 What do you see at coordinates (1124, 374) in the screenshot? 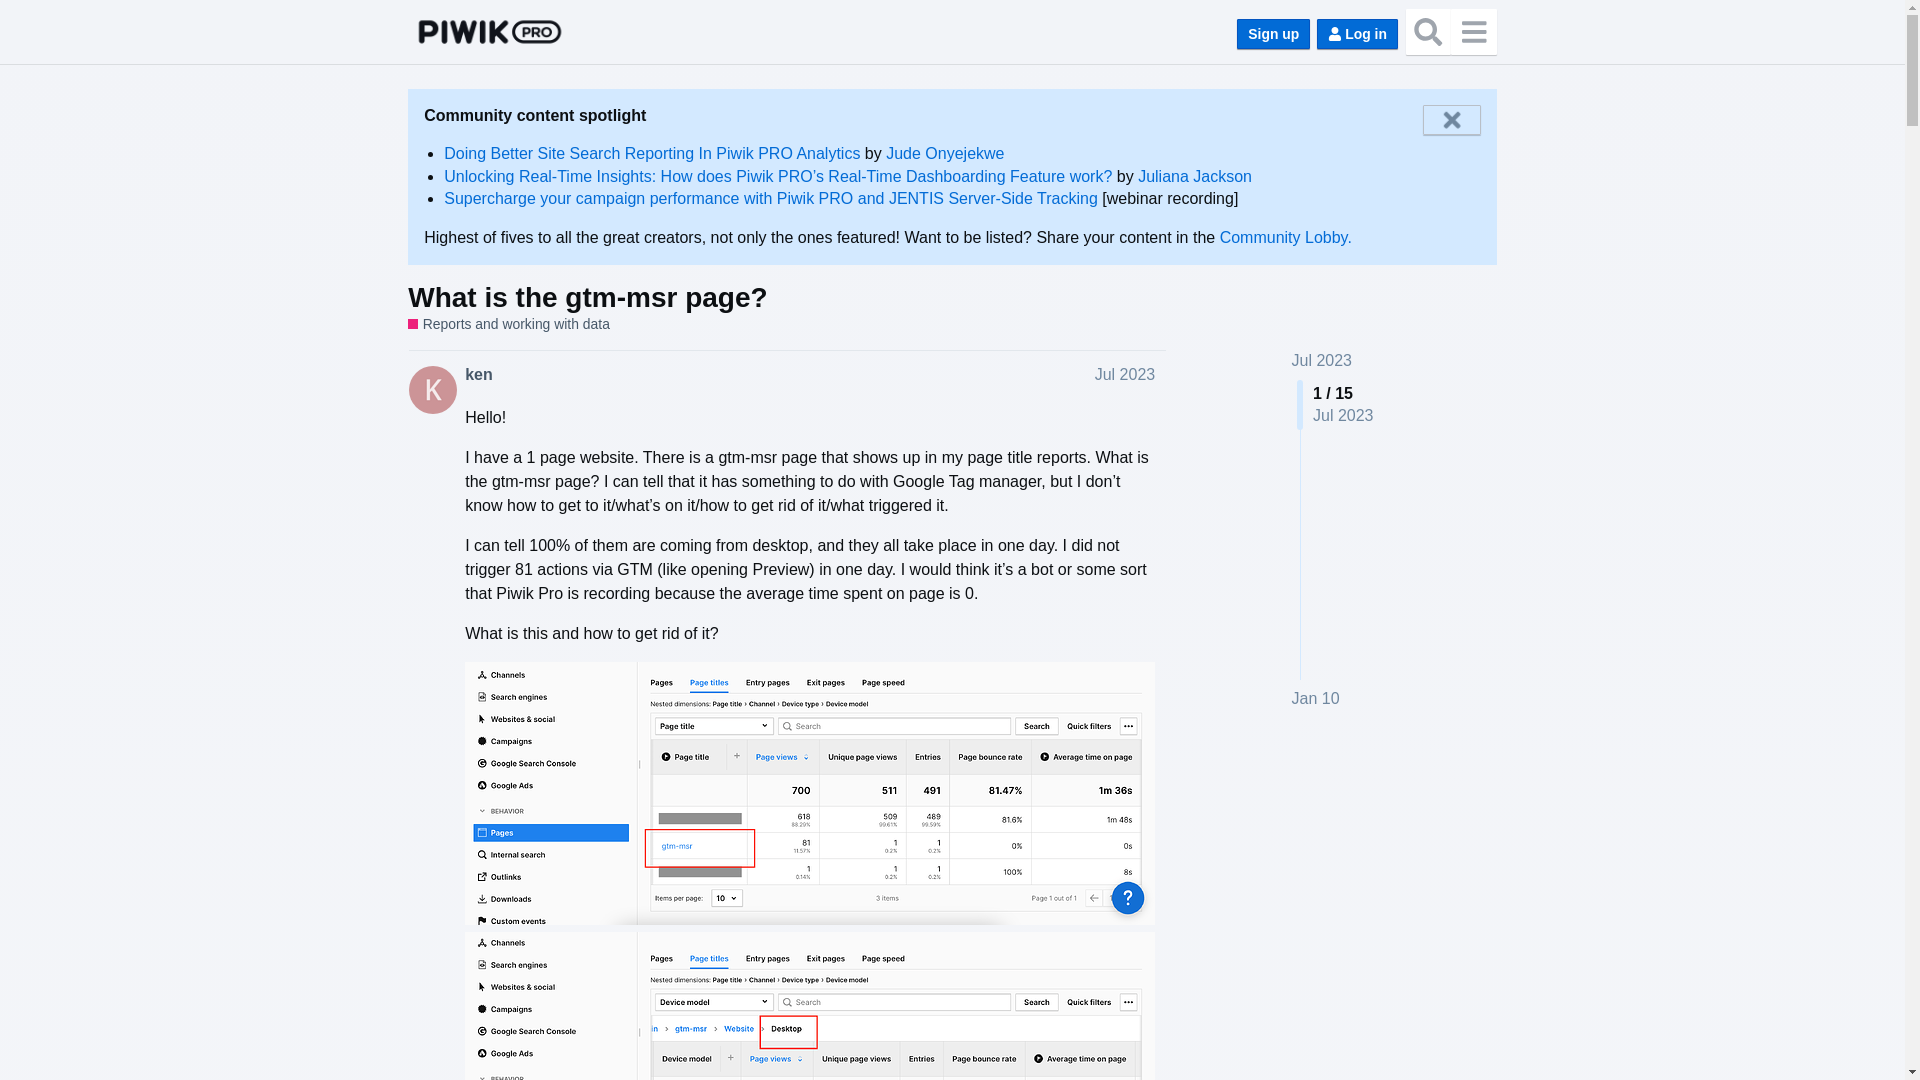
I see `Jul 2023` at bounding box center [1124, 374].